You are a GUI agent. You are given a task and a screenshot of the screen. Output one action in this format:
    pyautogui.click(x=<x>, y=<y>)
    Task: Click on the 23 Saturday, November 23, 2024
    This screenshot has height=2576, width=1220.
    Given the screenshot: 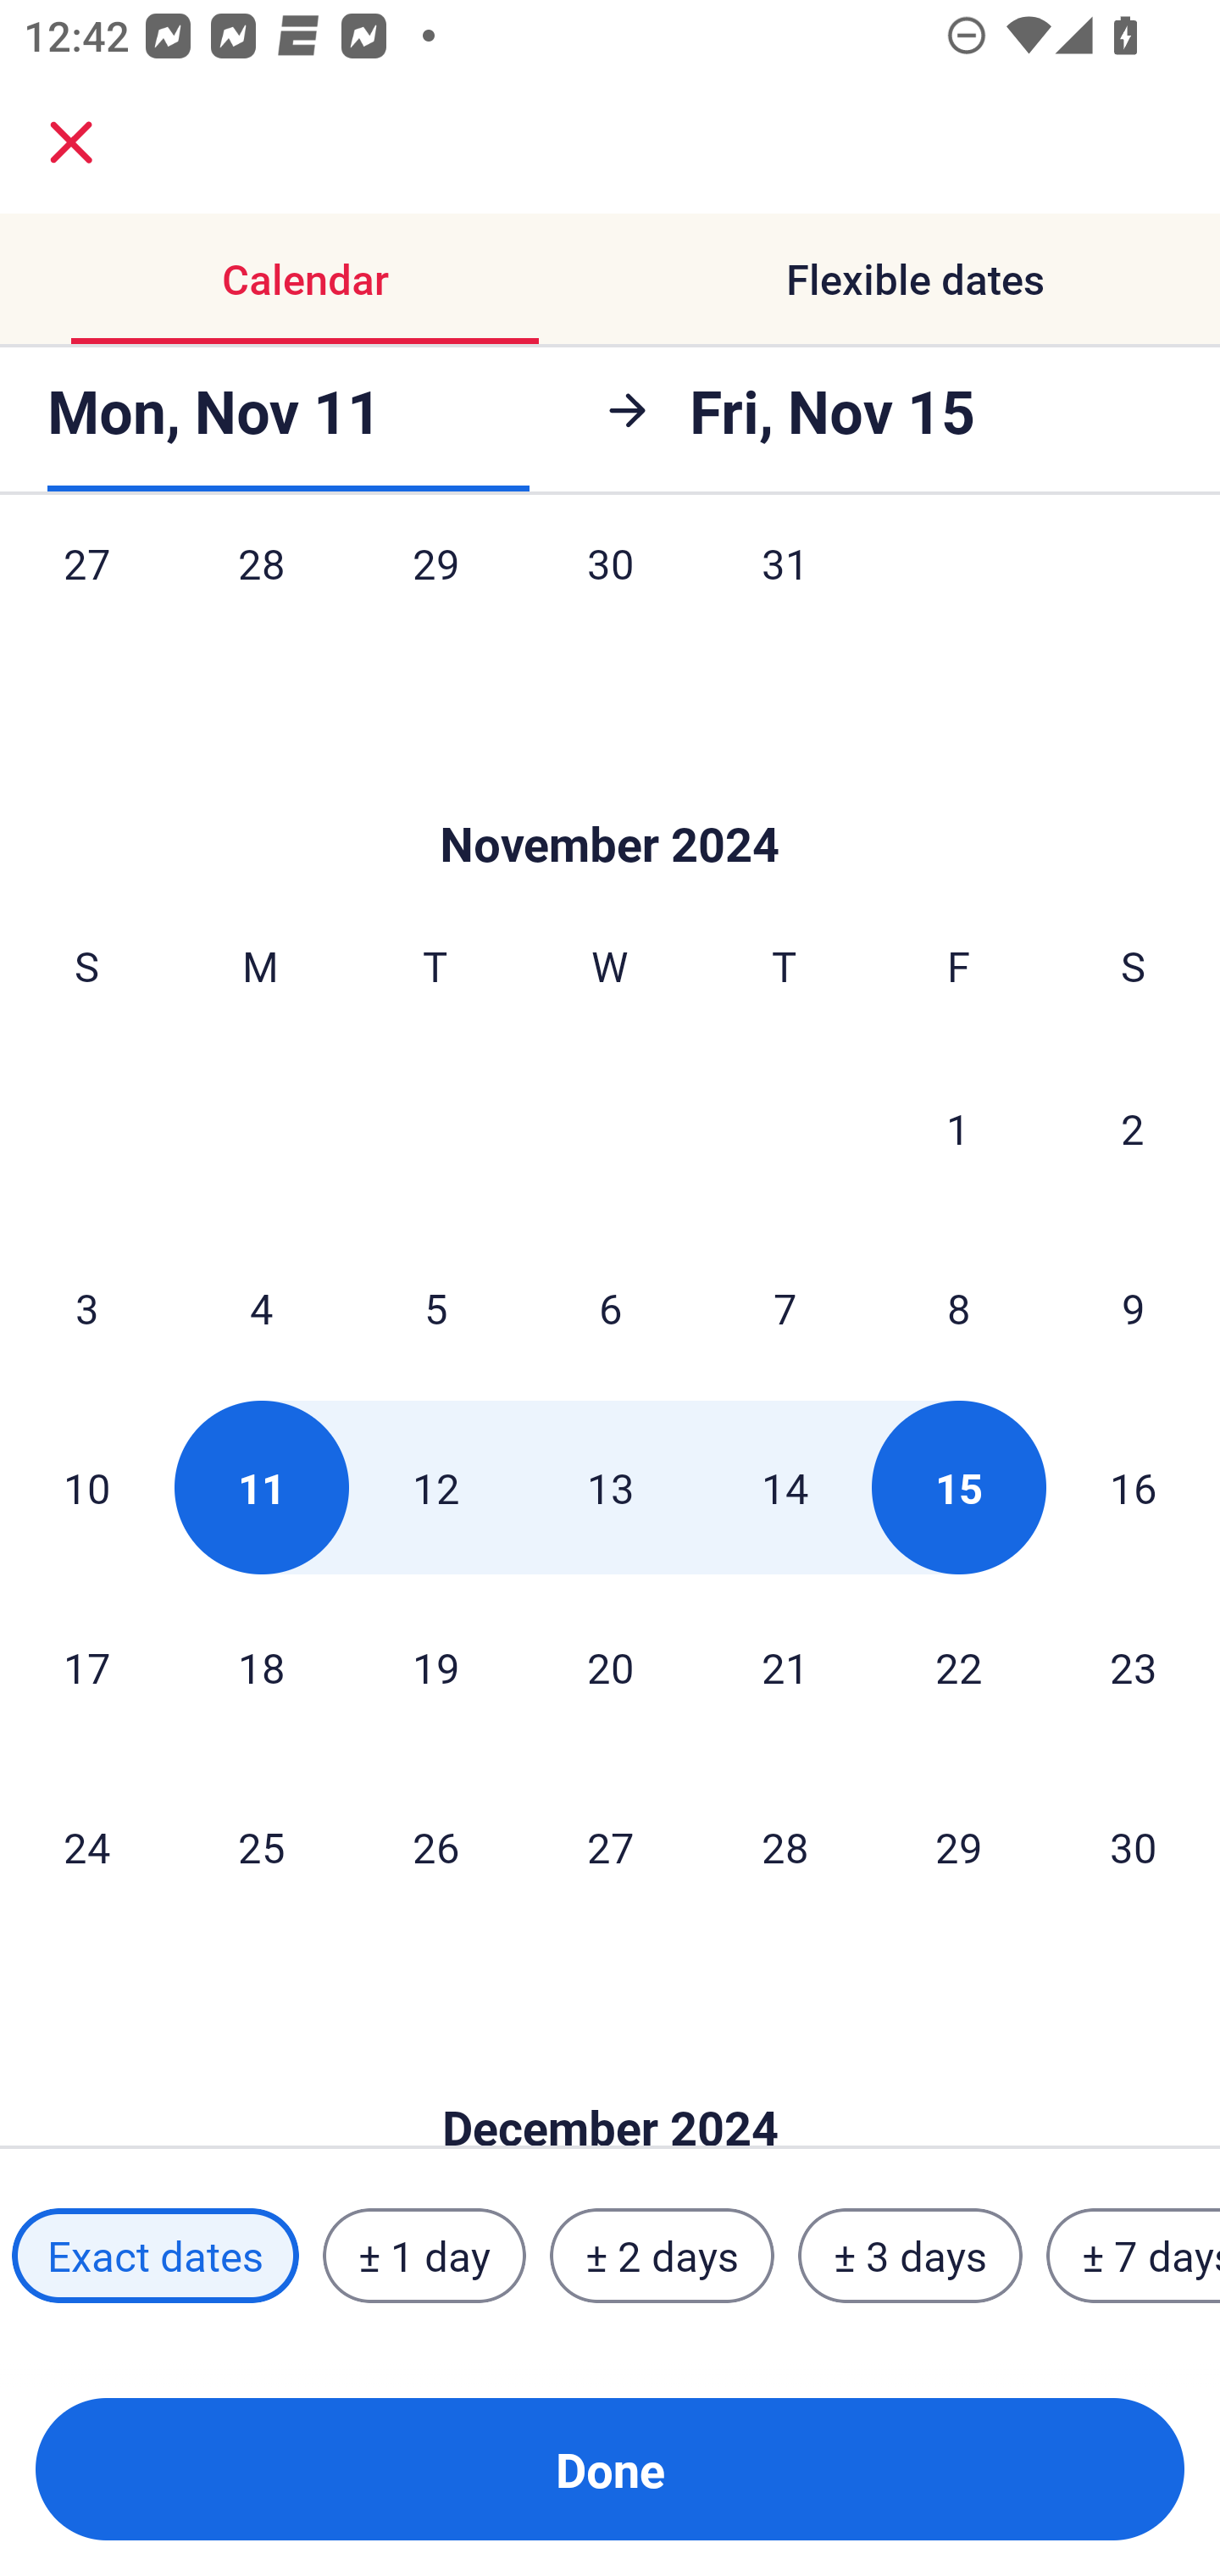 What is the action you would take?
    pyautogui.click(x=1134, y=1666)
    